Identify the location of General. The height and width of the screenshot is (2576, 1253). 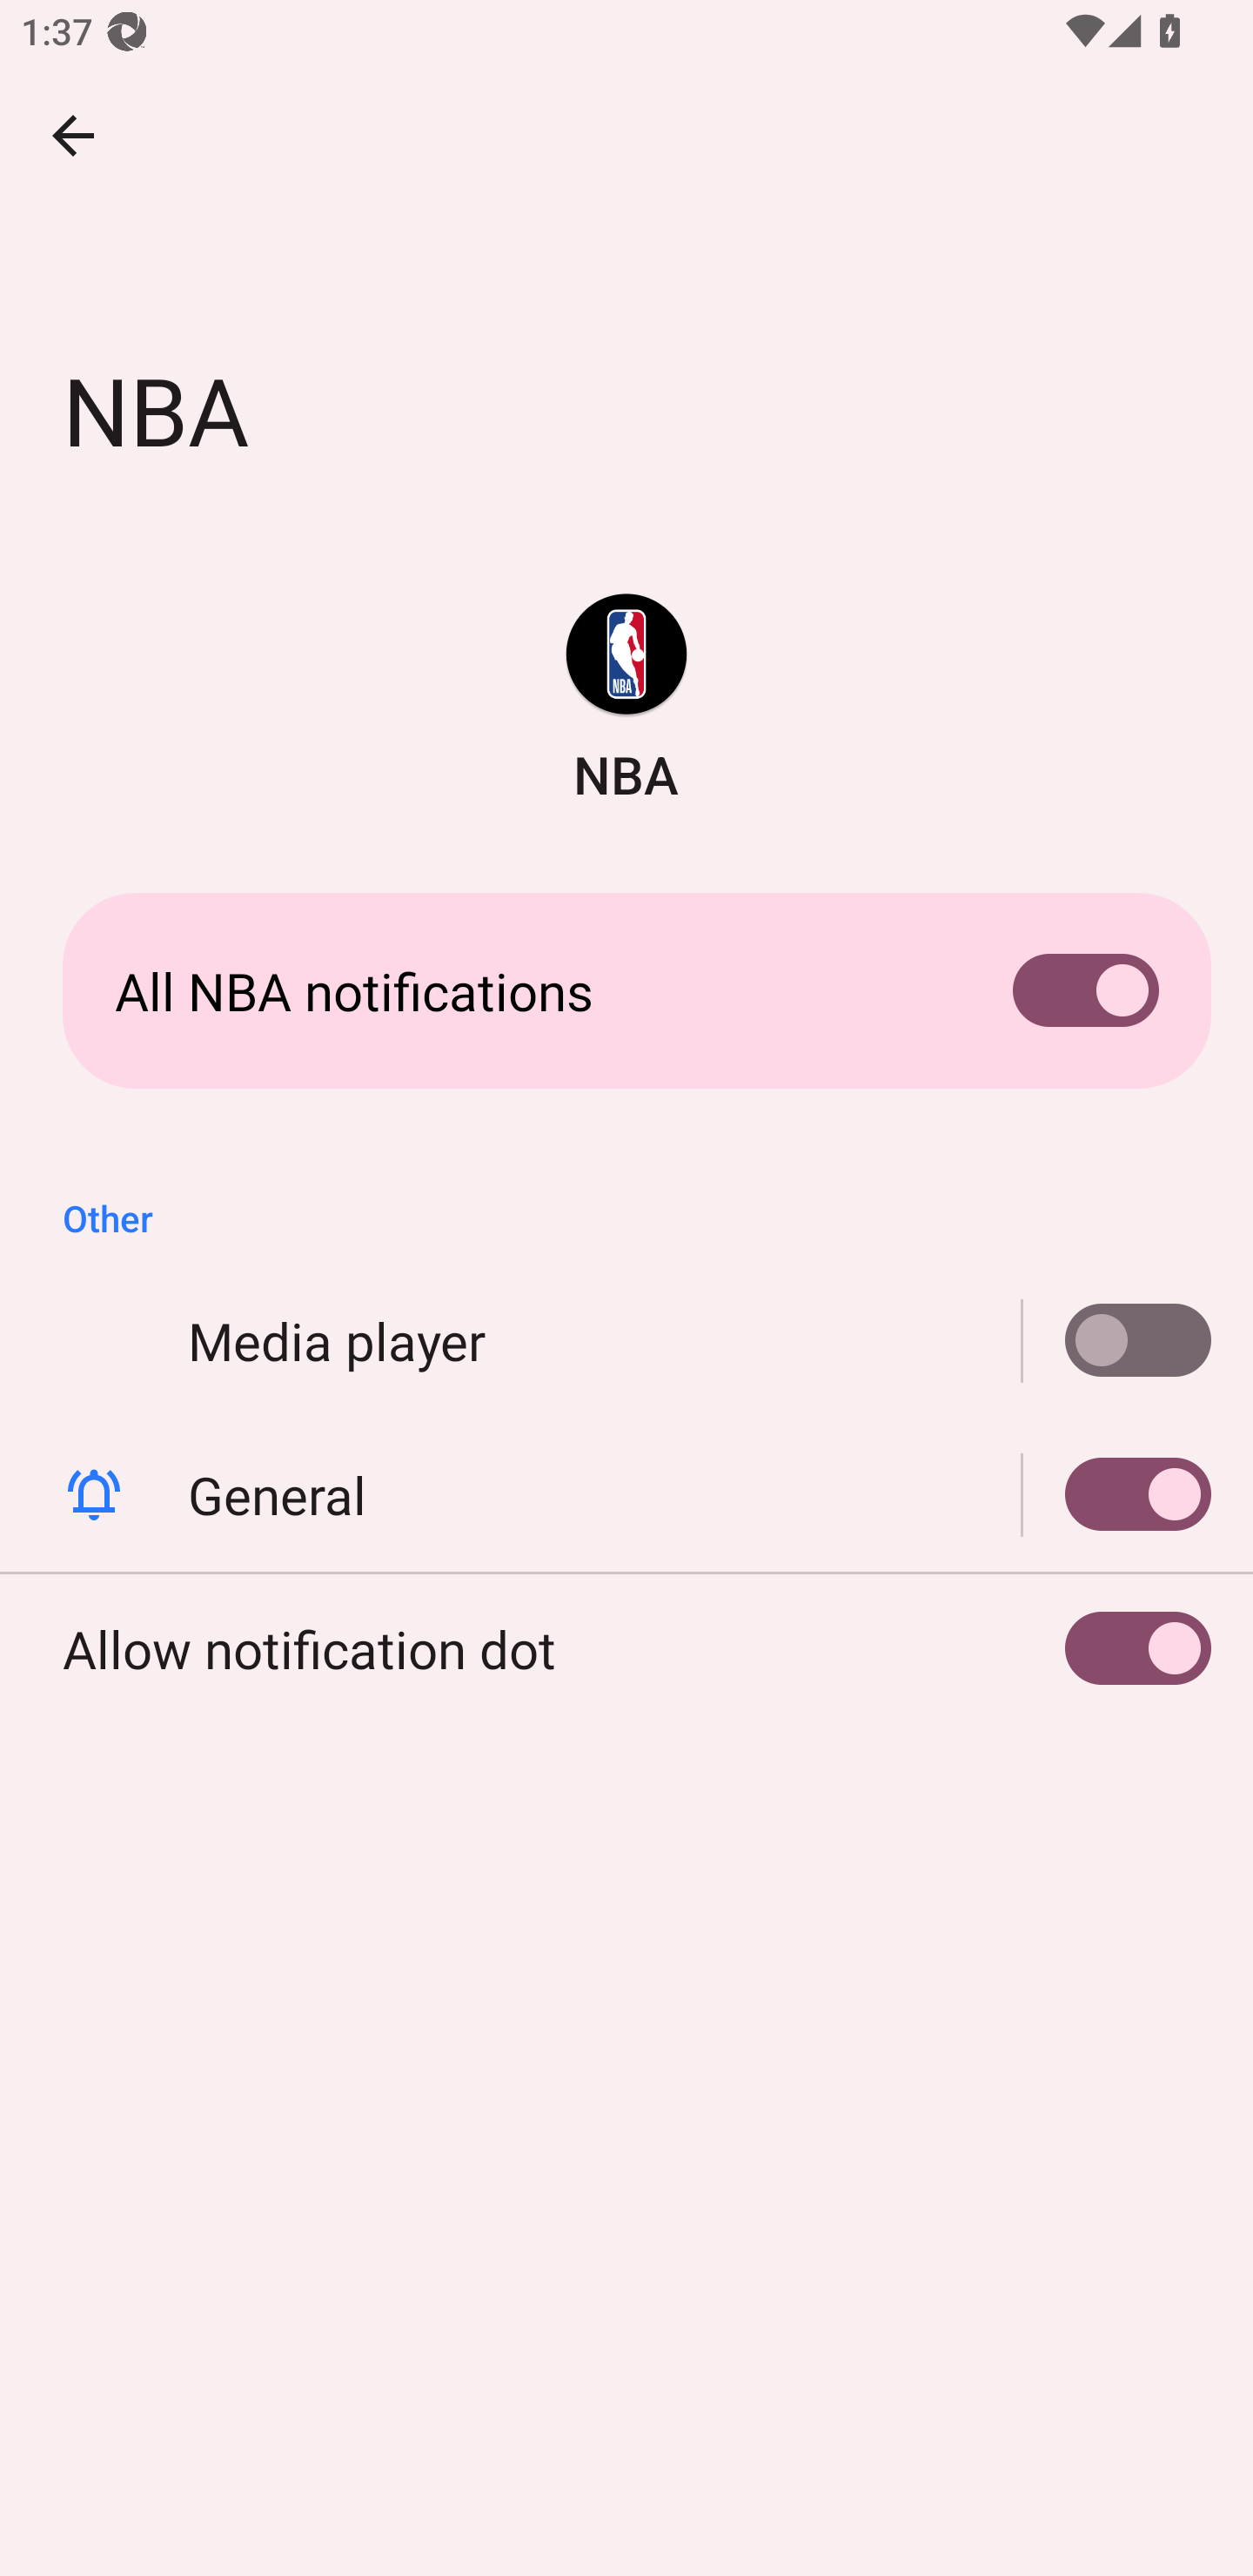
(626, 1493).